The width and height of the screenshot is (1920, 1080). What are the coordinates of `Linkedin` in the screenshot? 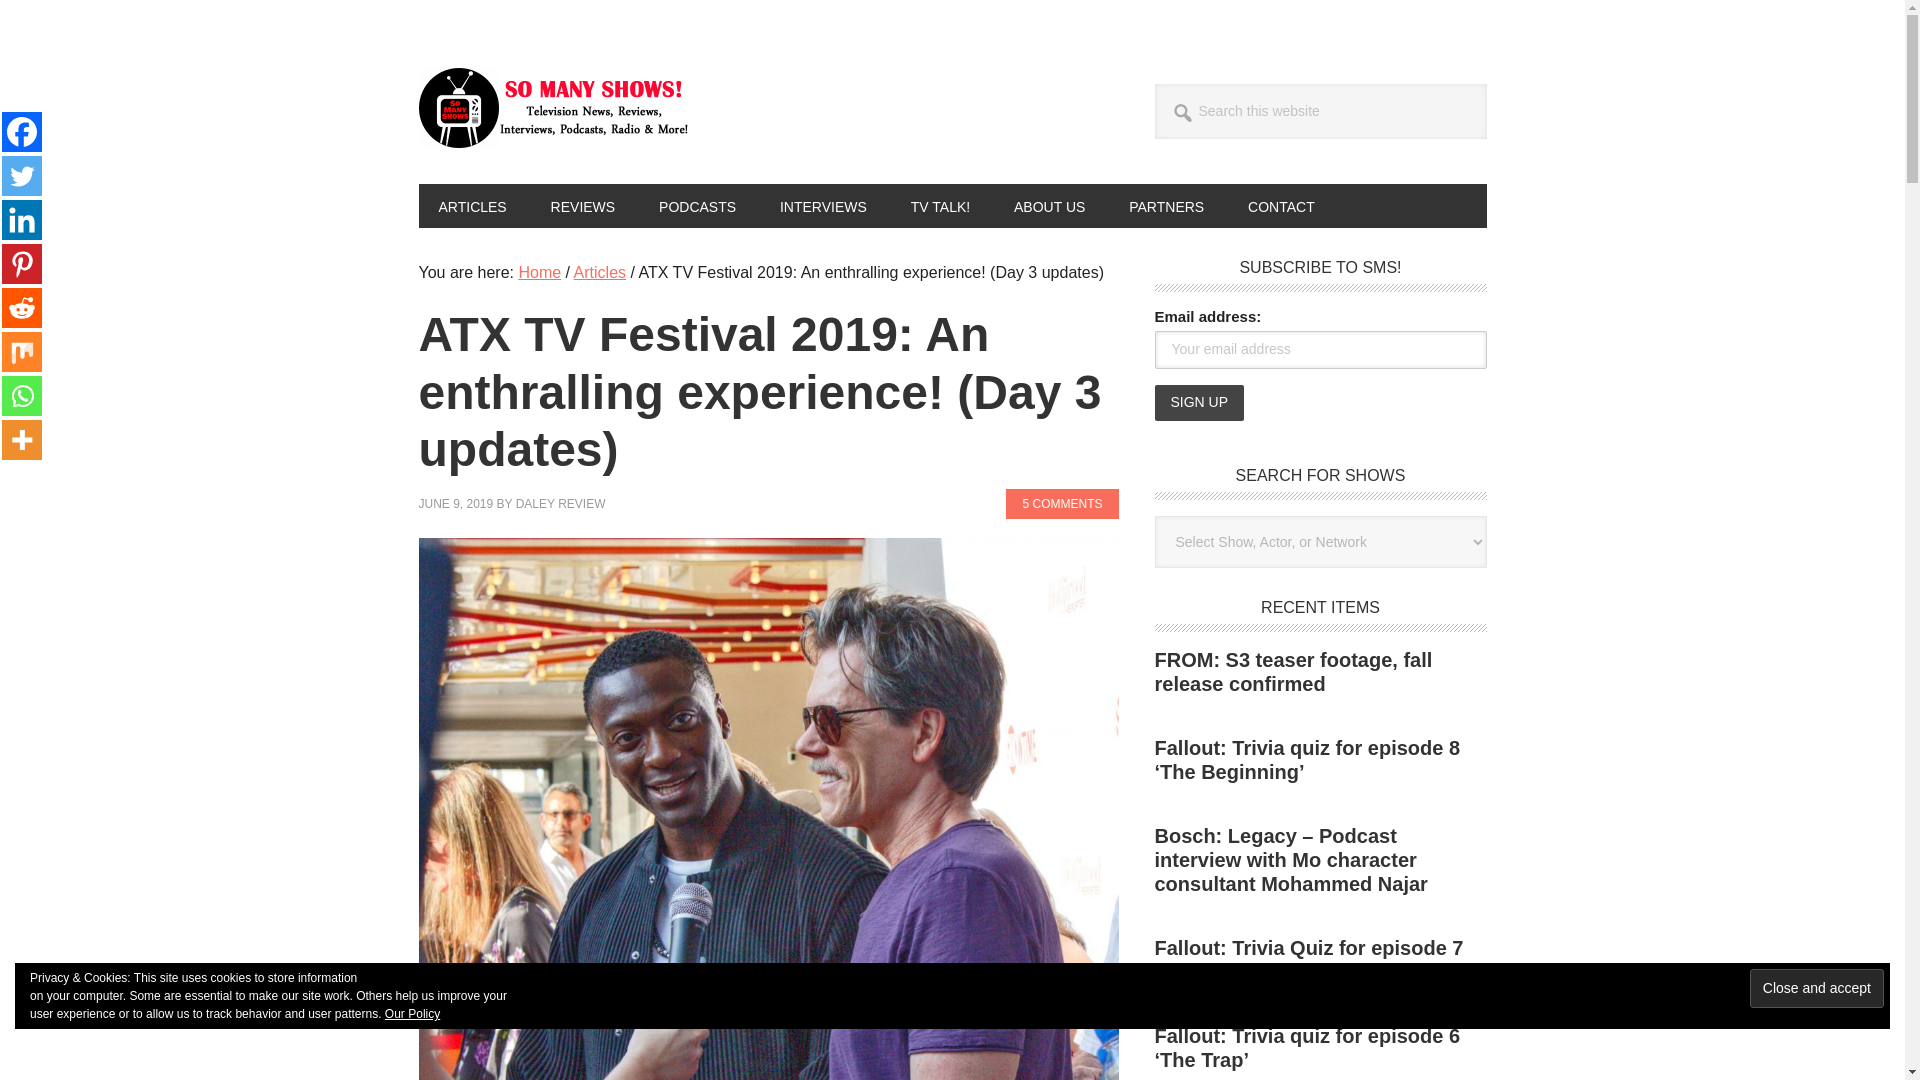 It's located at (22, 219).